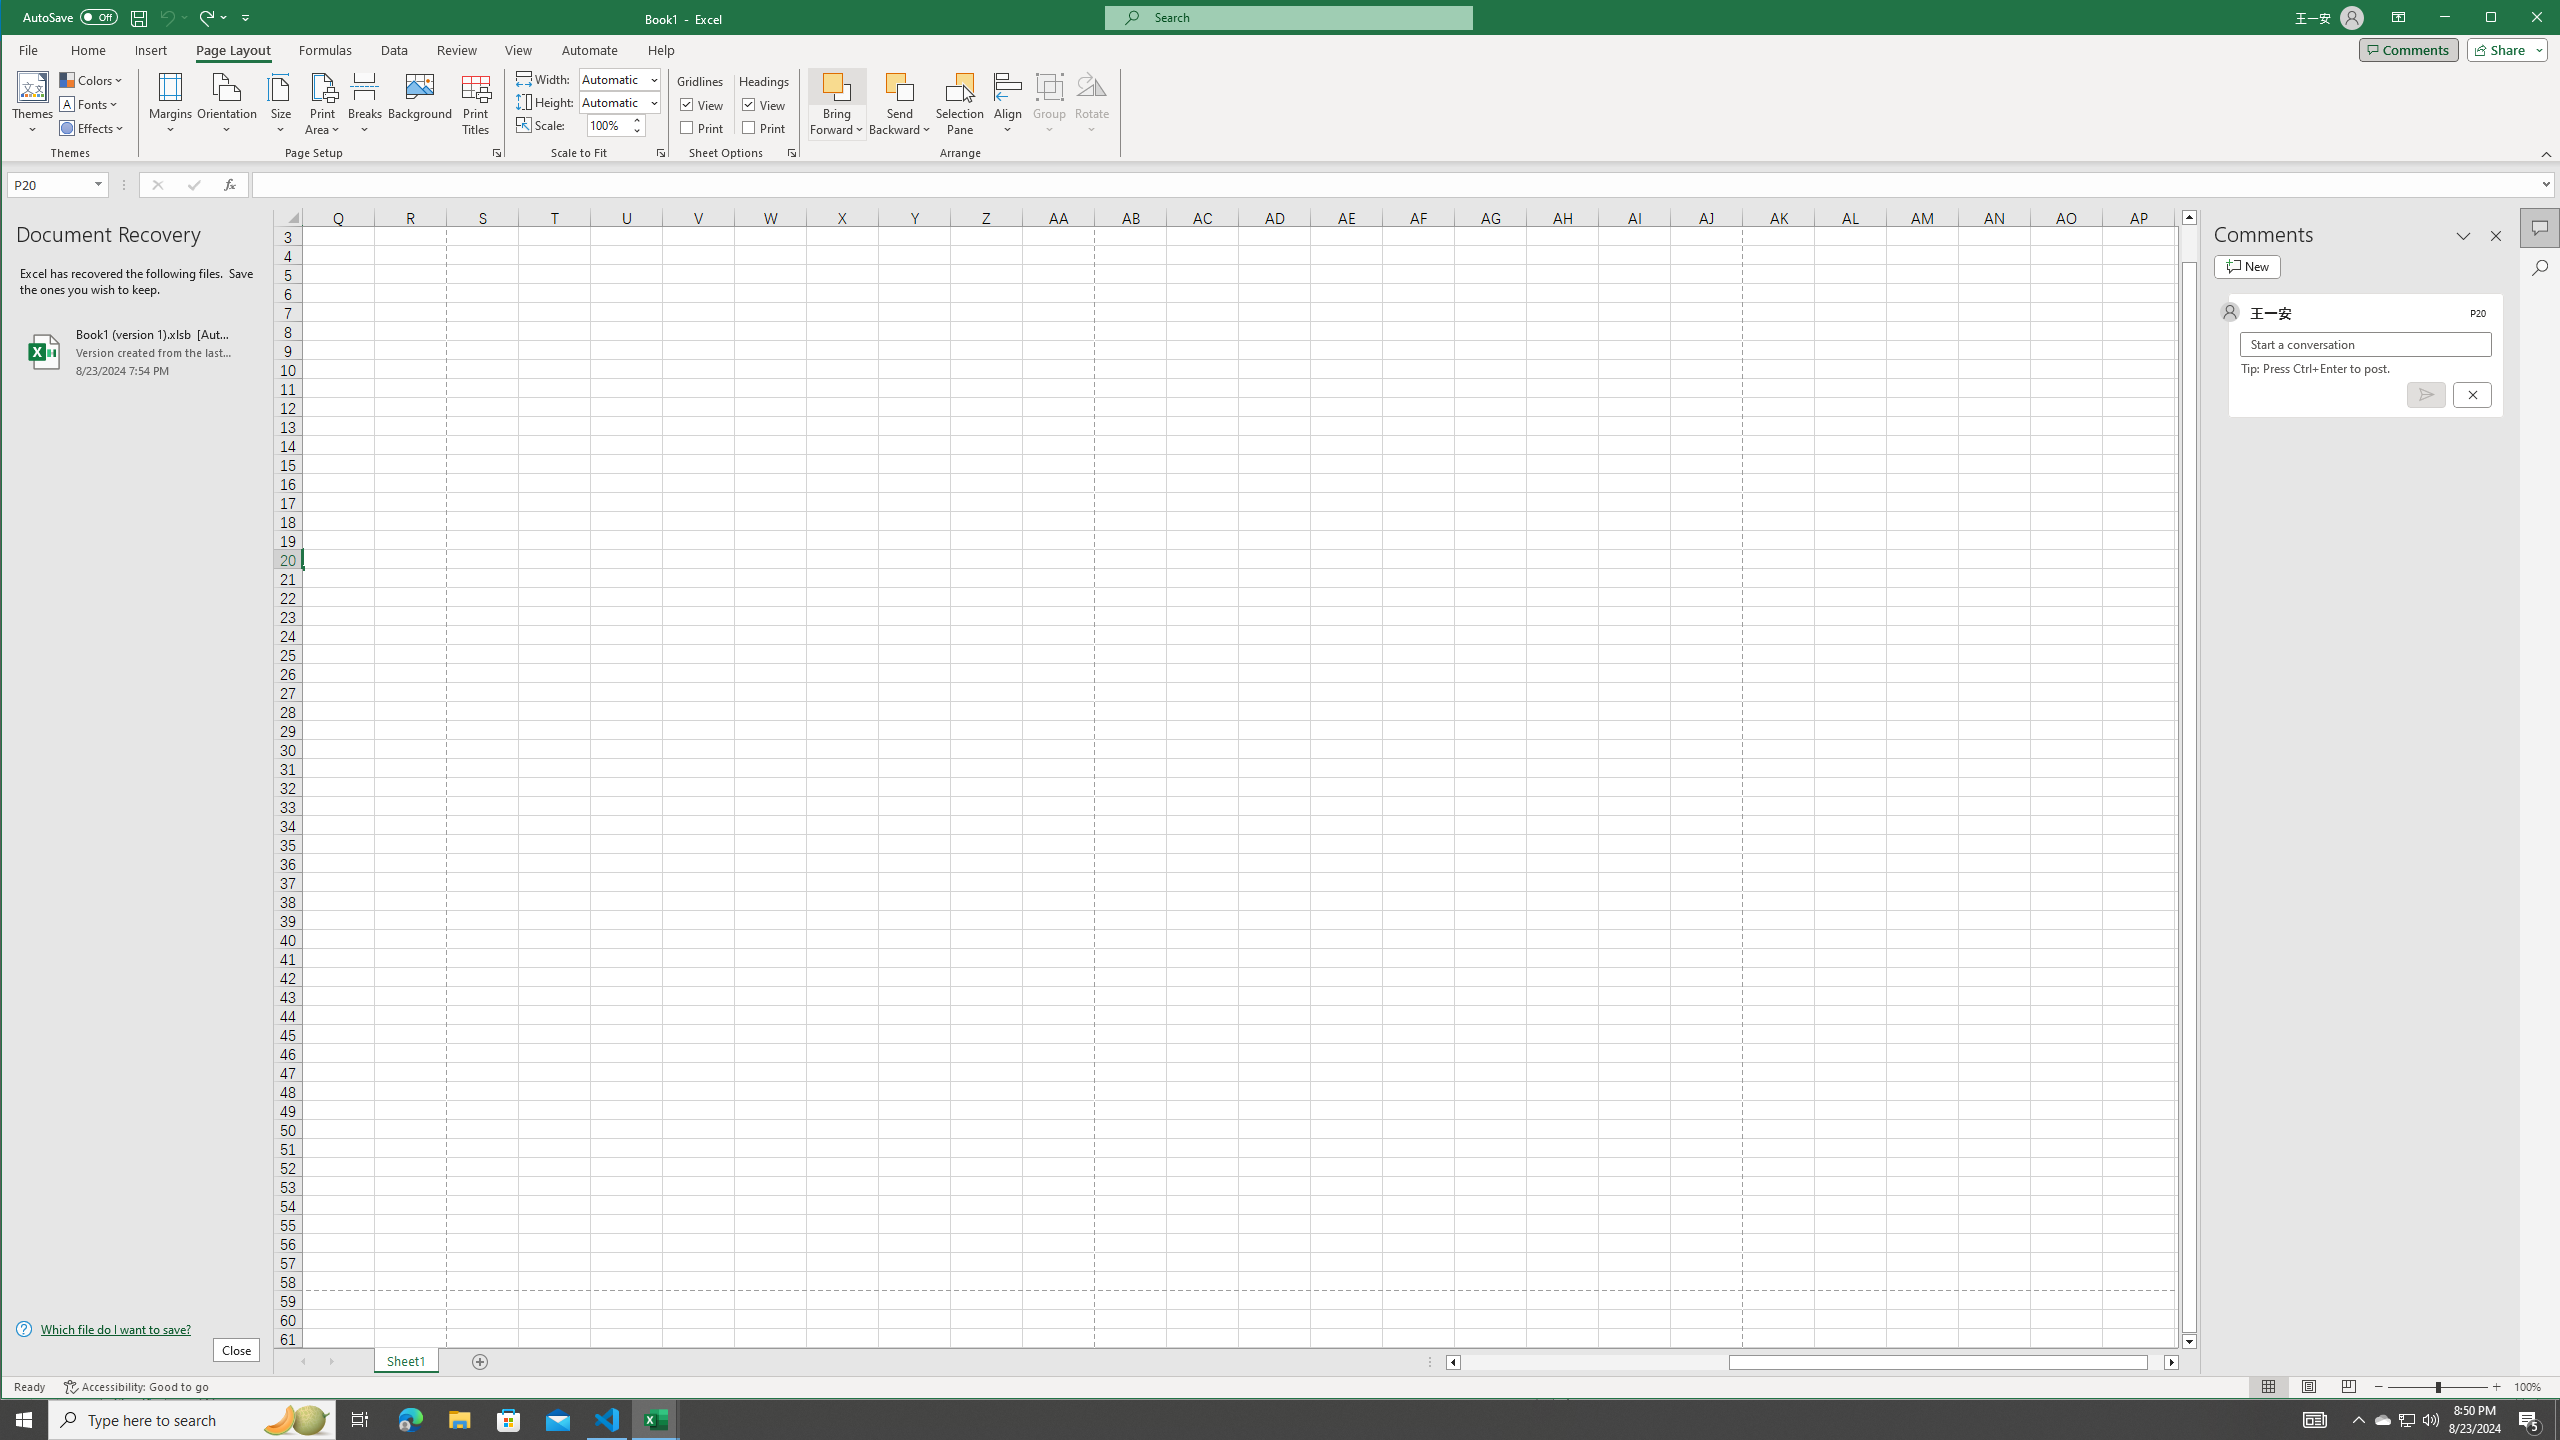 This screenshot has width=2560, height=1440. What do you see at coordinates (900, 86) in the screenshot?
I see `Send Backward` at bounding box center [900, 86].